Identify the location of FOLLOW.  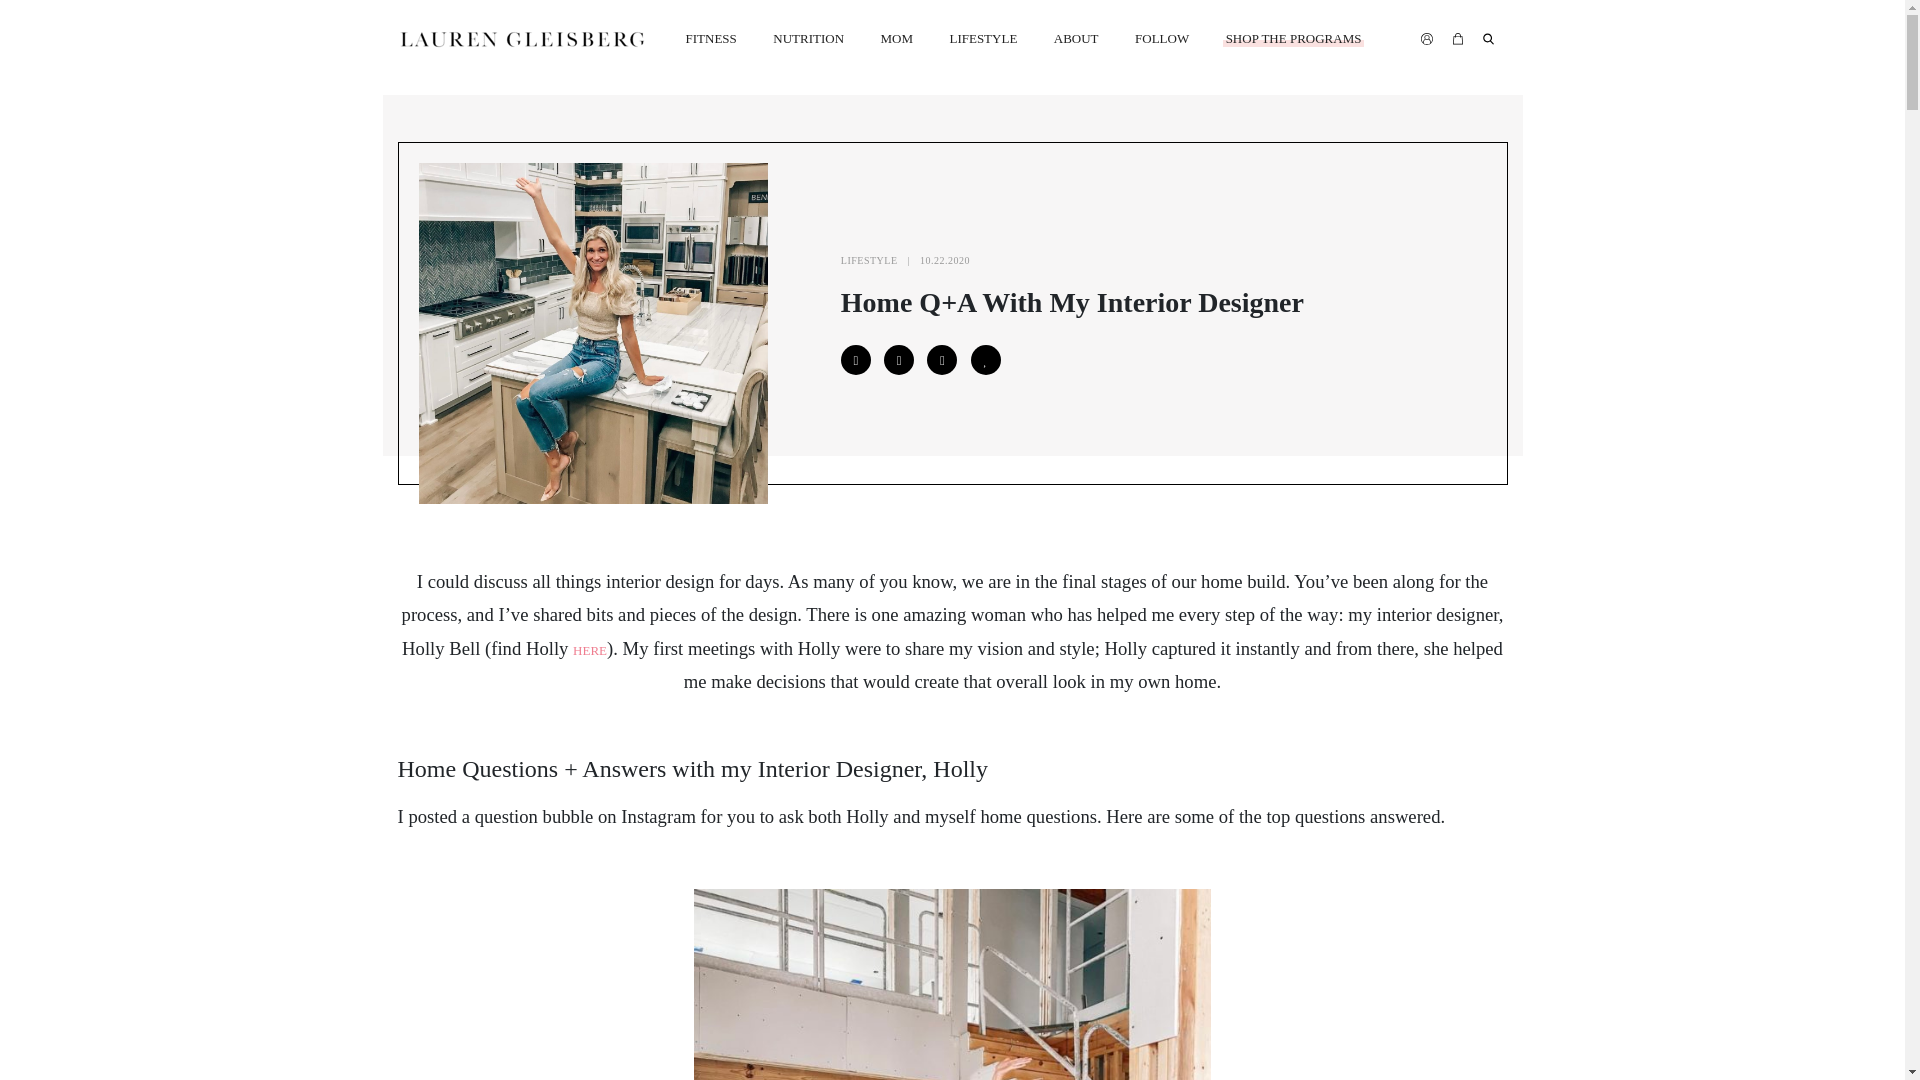
(1162, 39).